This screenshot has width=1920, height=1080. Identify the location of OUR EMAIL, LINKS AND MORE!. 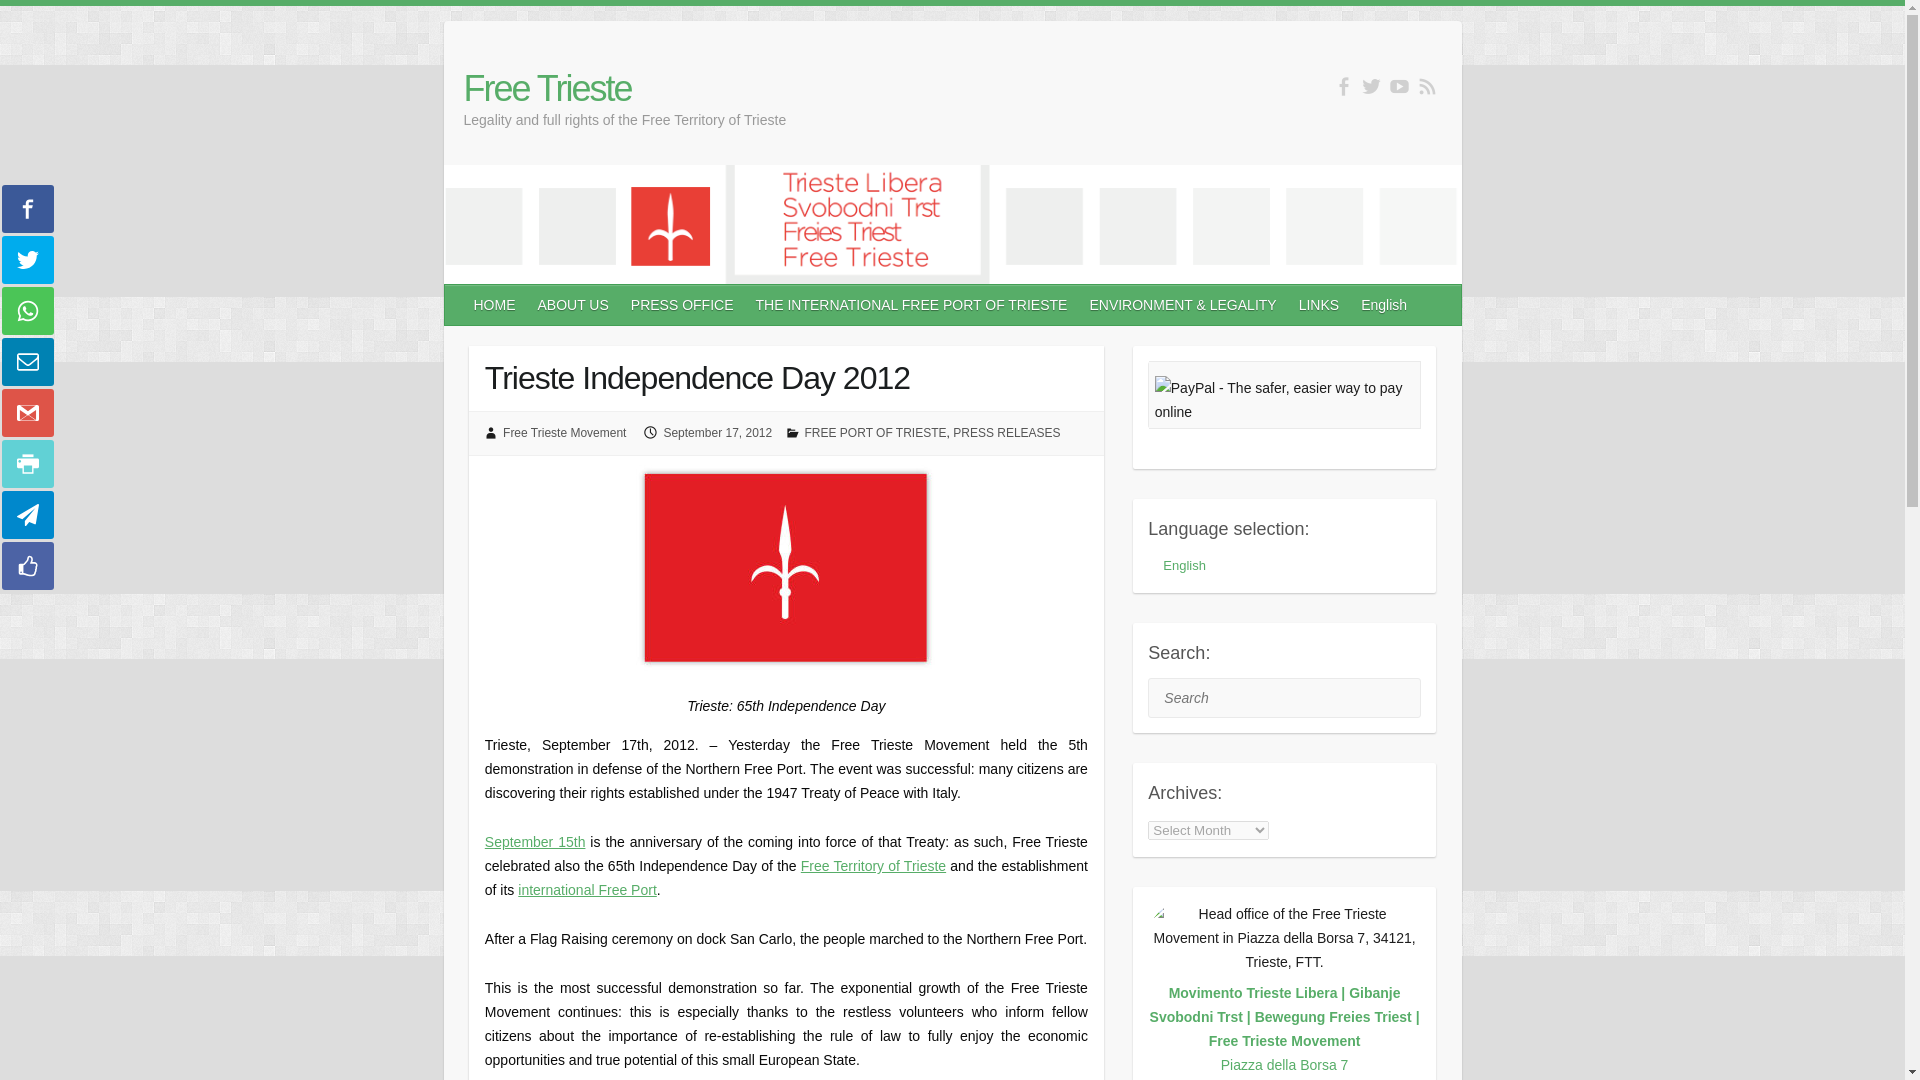
(1320, 305).